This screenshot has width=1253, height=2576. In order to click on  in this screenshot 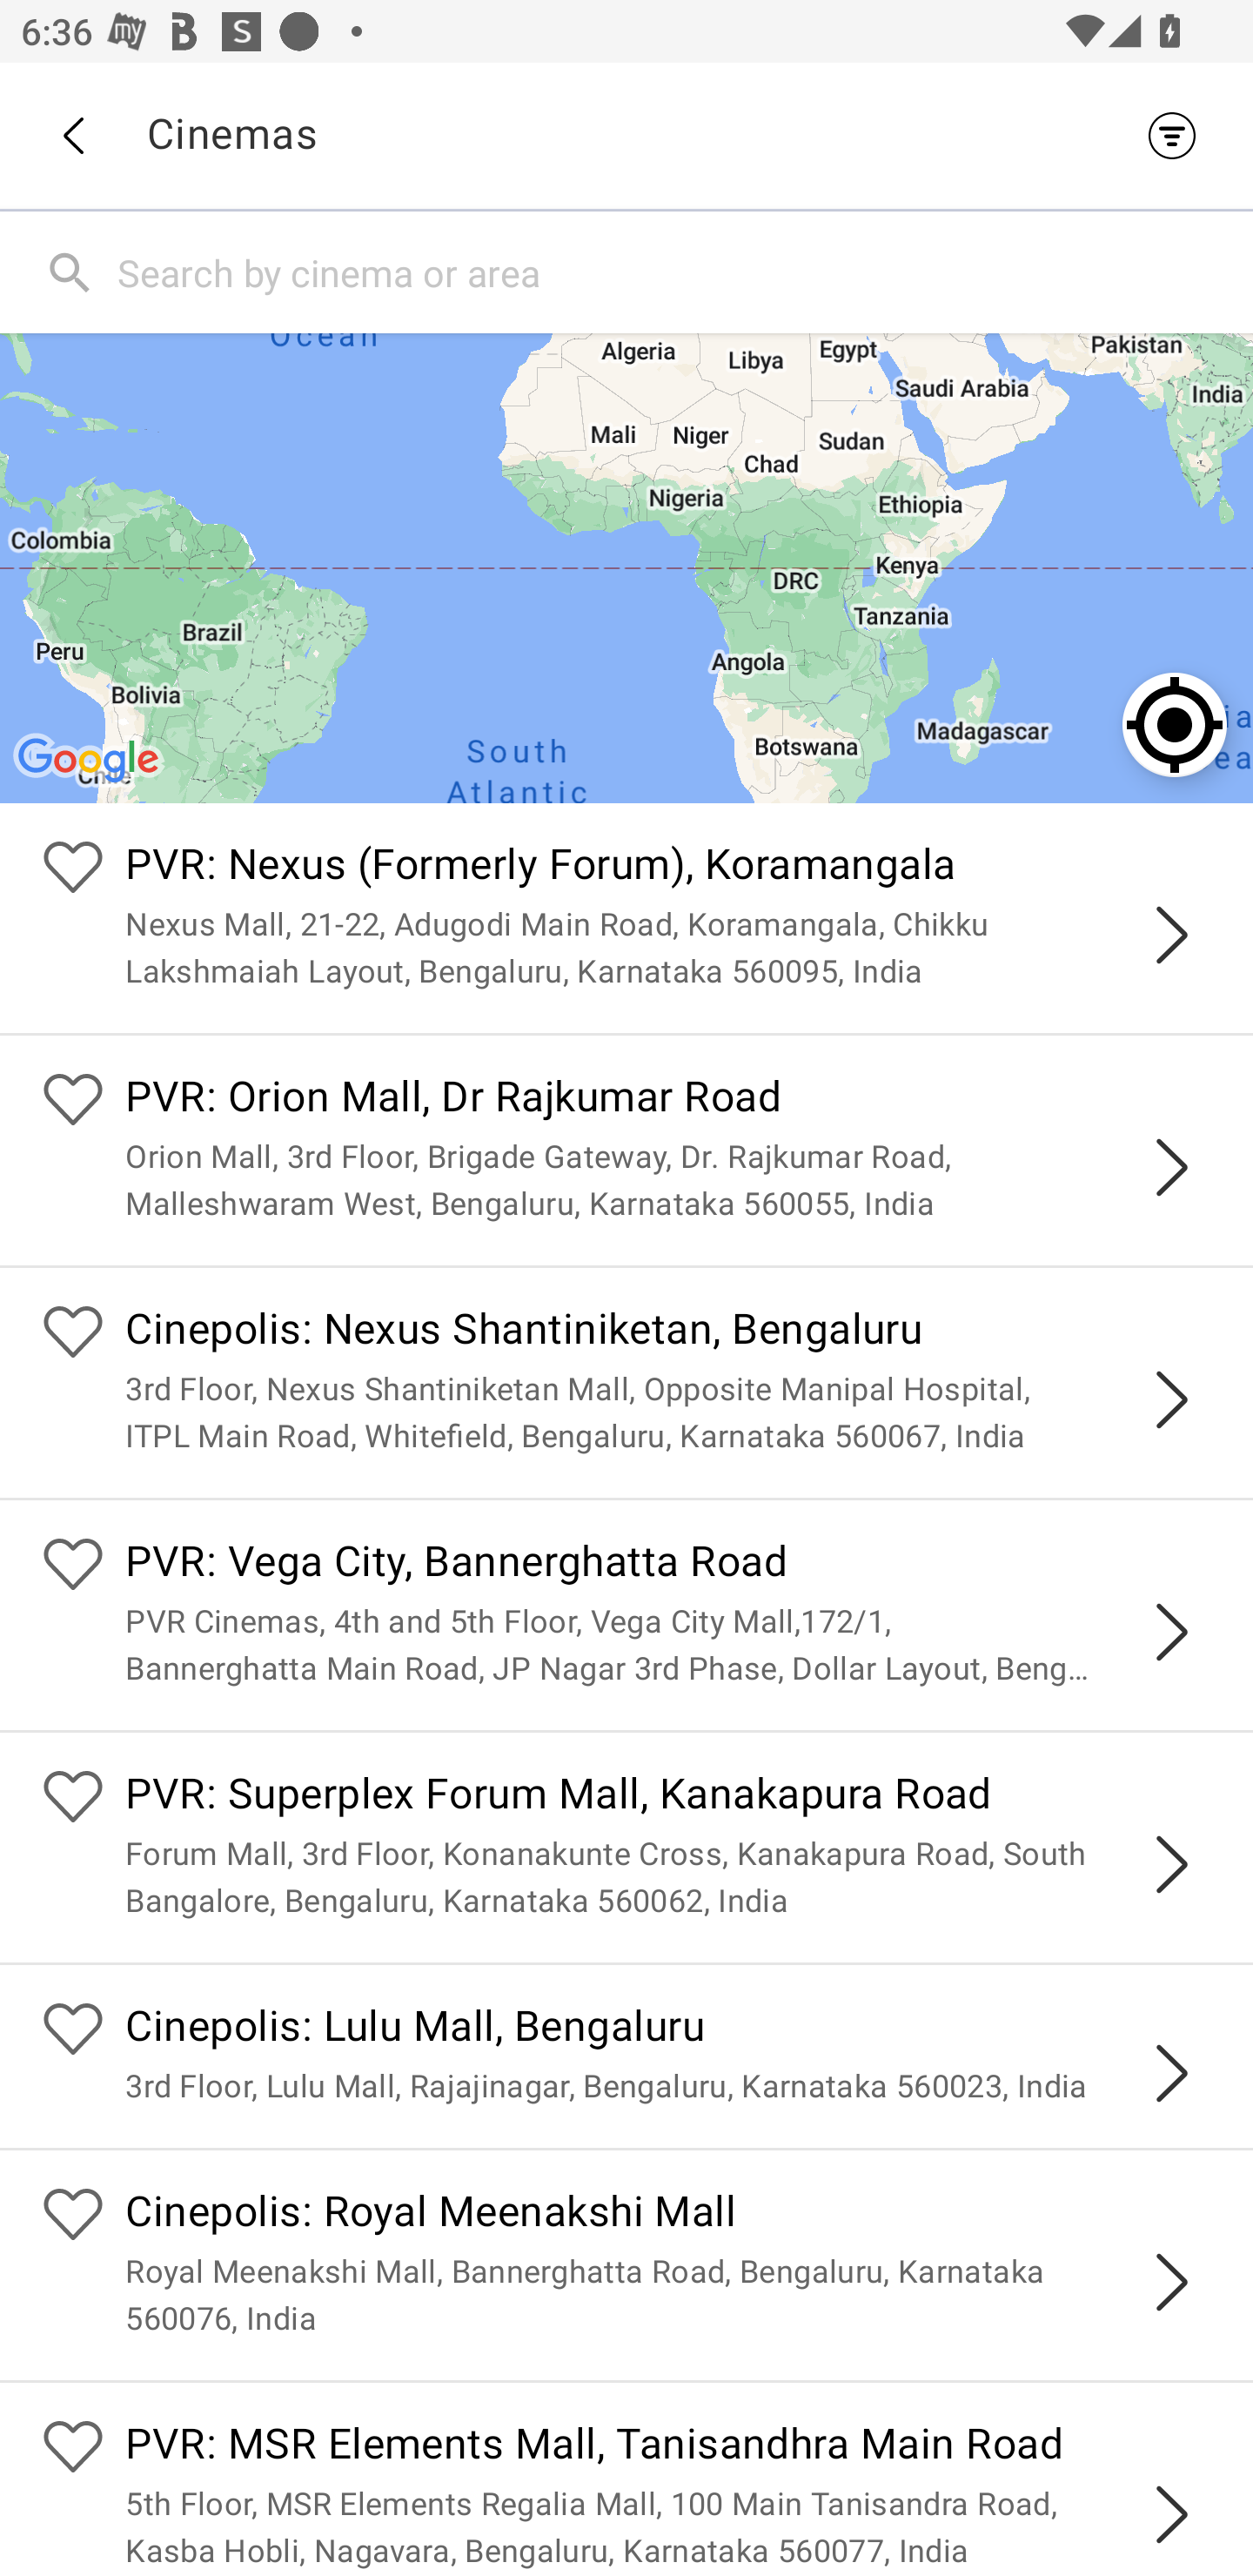, I will do `click(1171, 1632)`.